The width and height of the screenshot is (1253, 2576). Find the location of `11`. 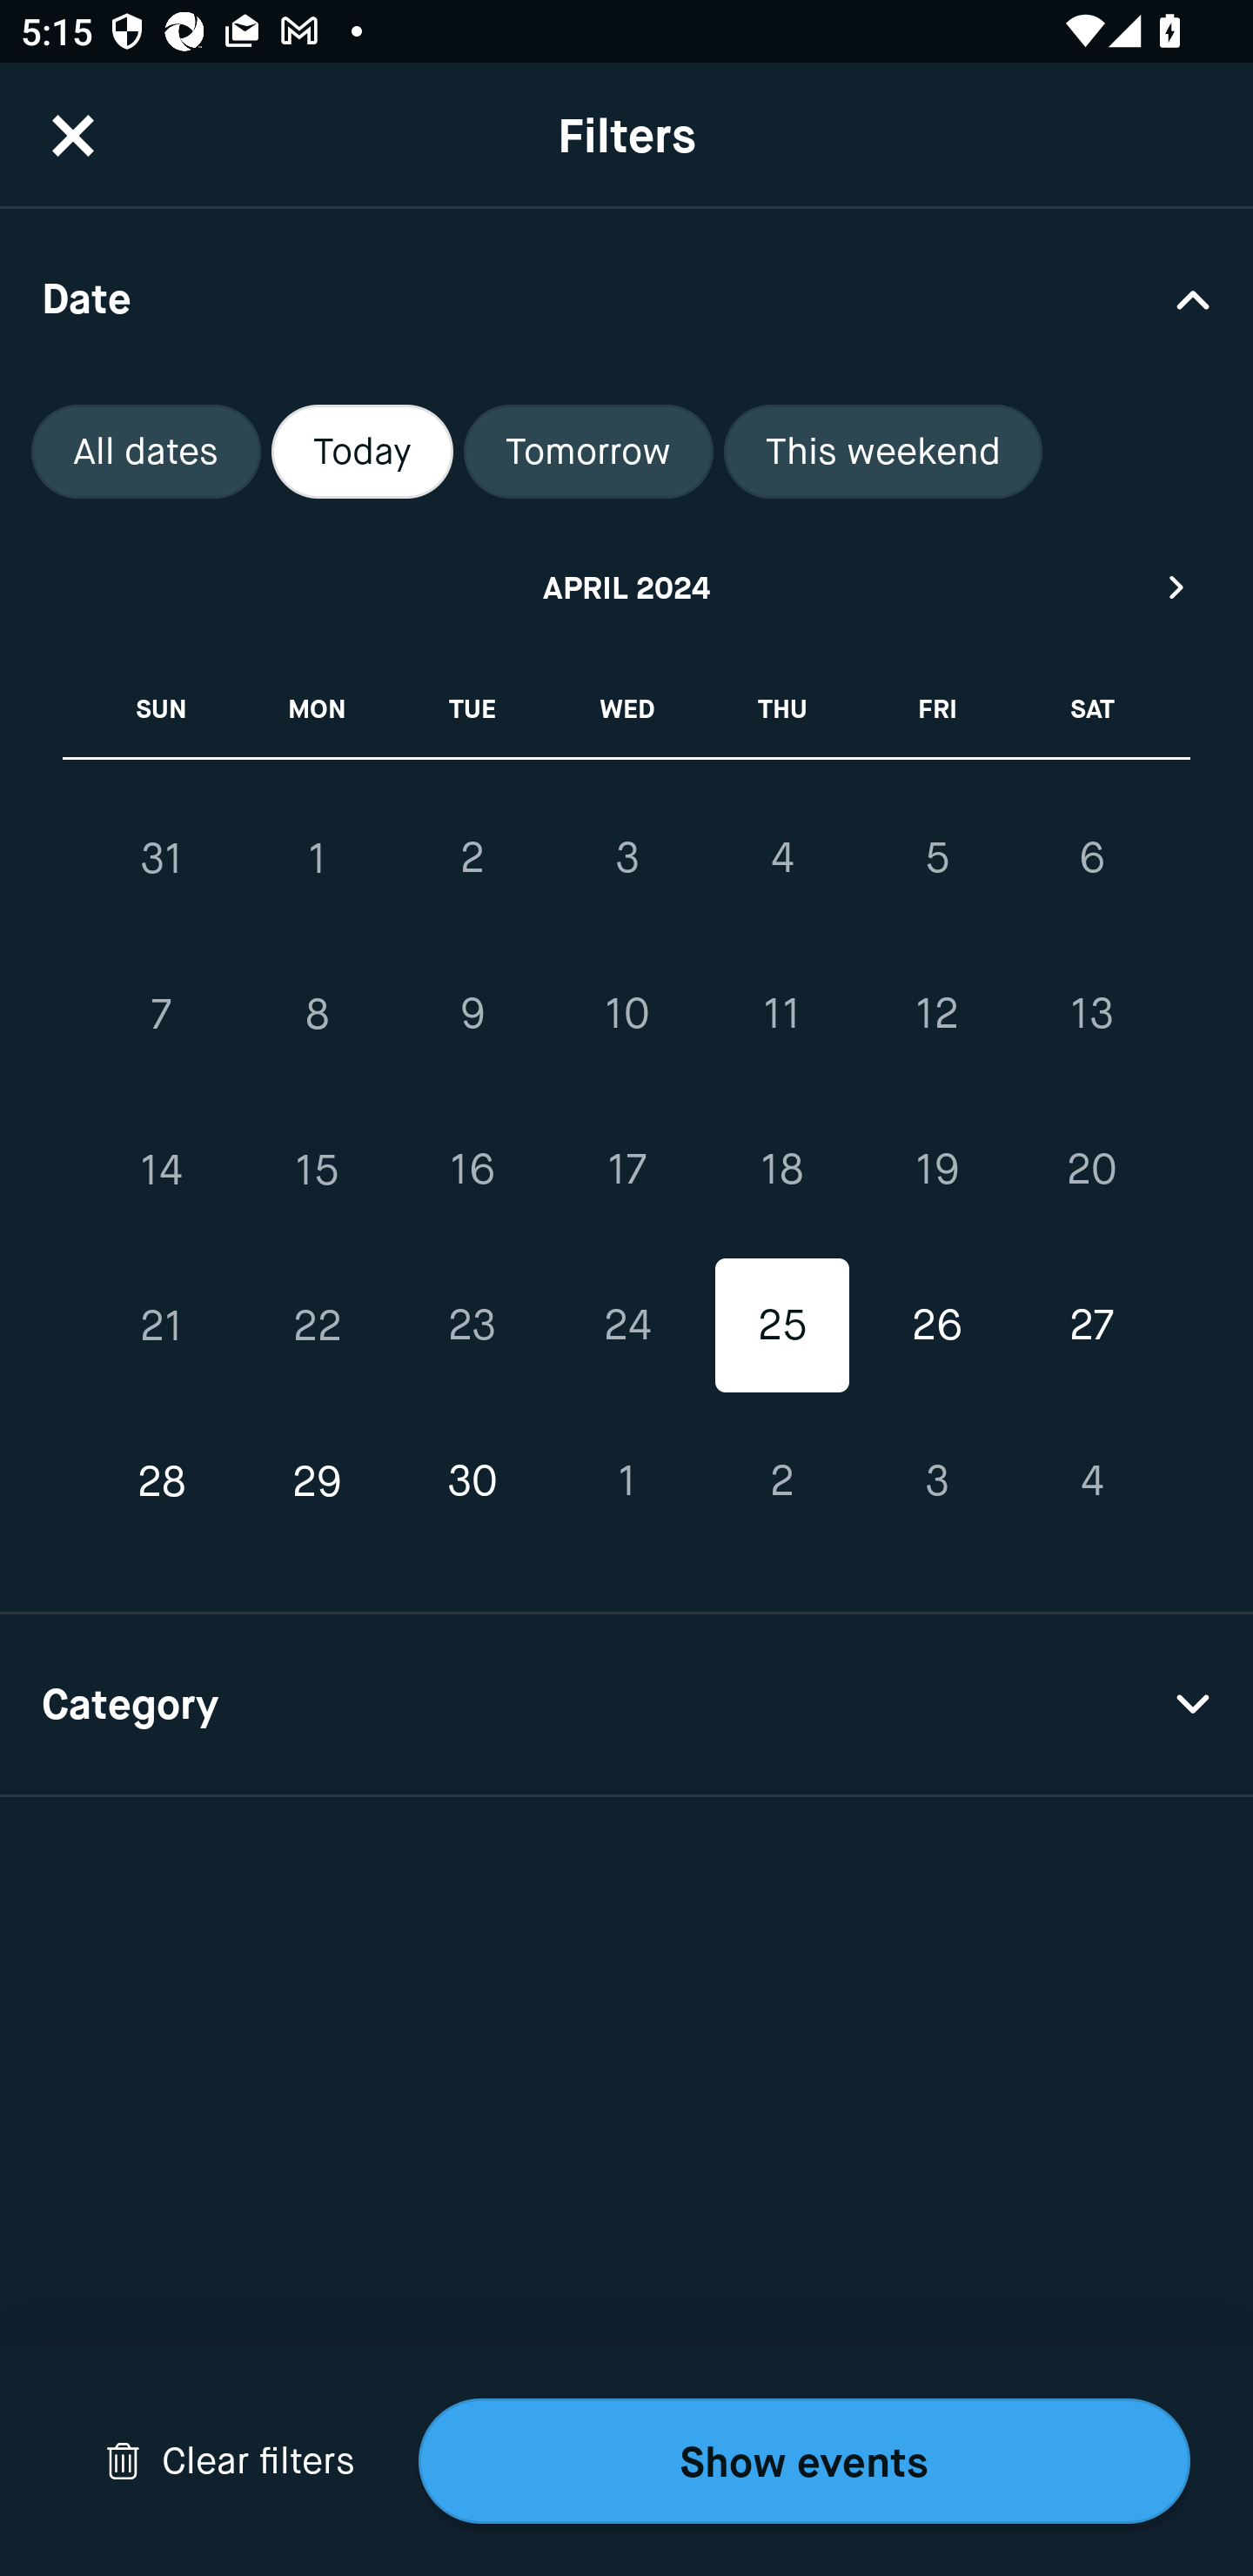

11 is located at coordinates (781, 1015).